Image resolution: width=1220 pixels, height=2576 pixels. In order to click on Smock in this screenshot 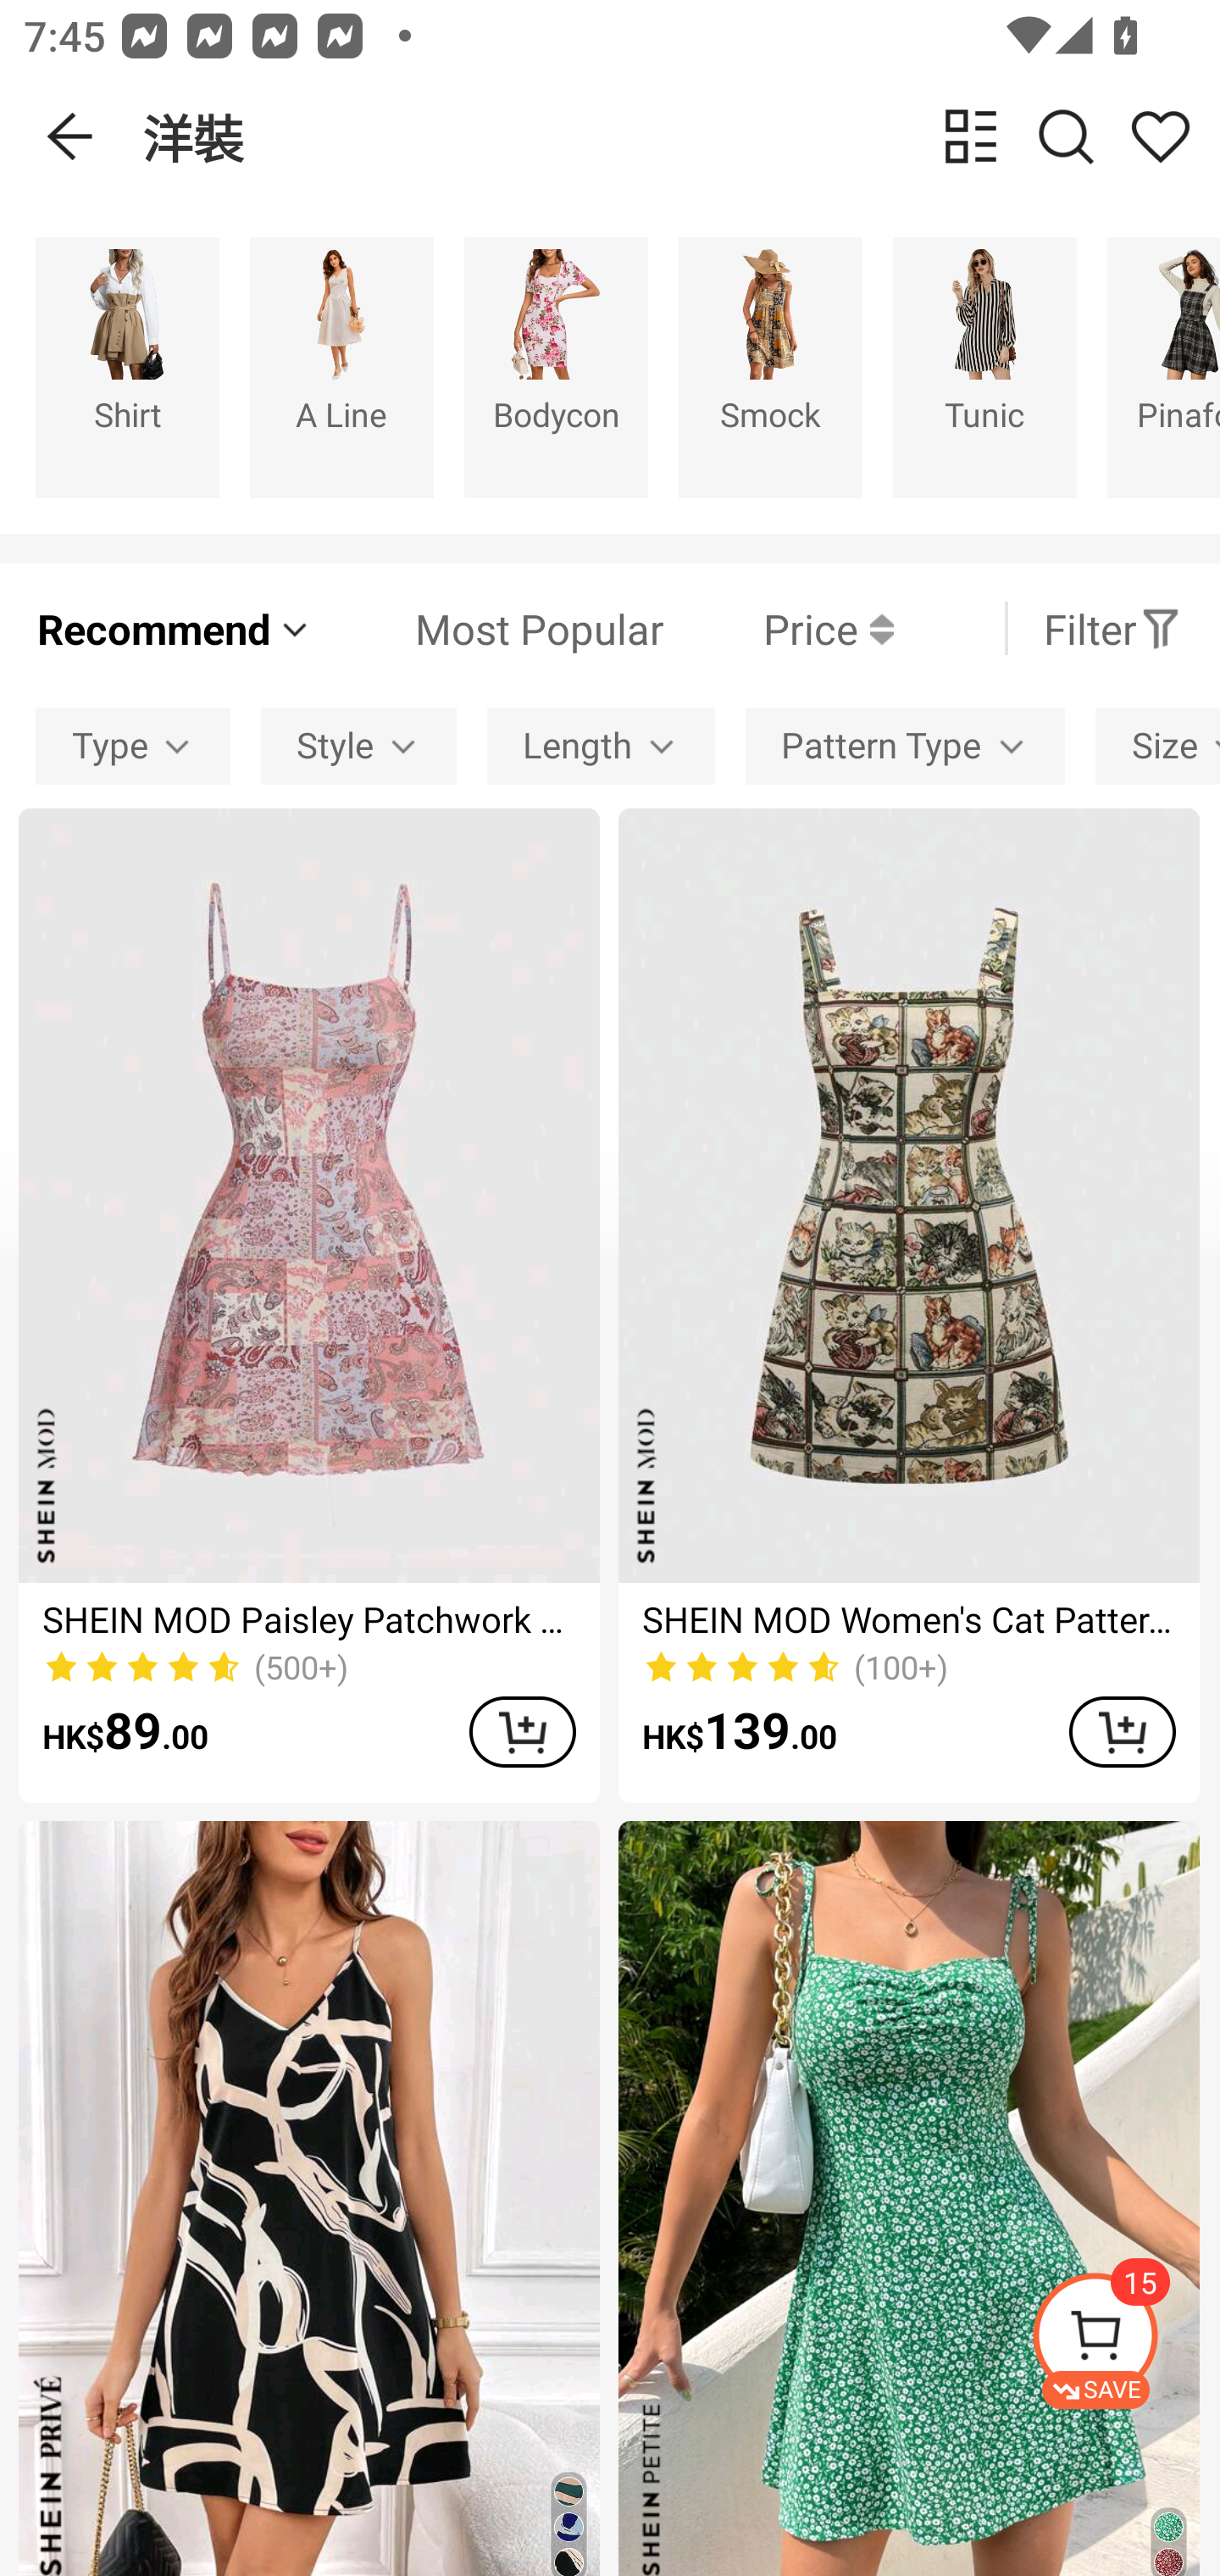, I will do `click(770, 366)`.